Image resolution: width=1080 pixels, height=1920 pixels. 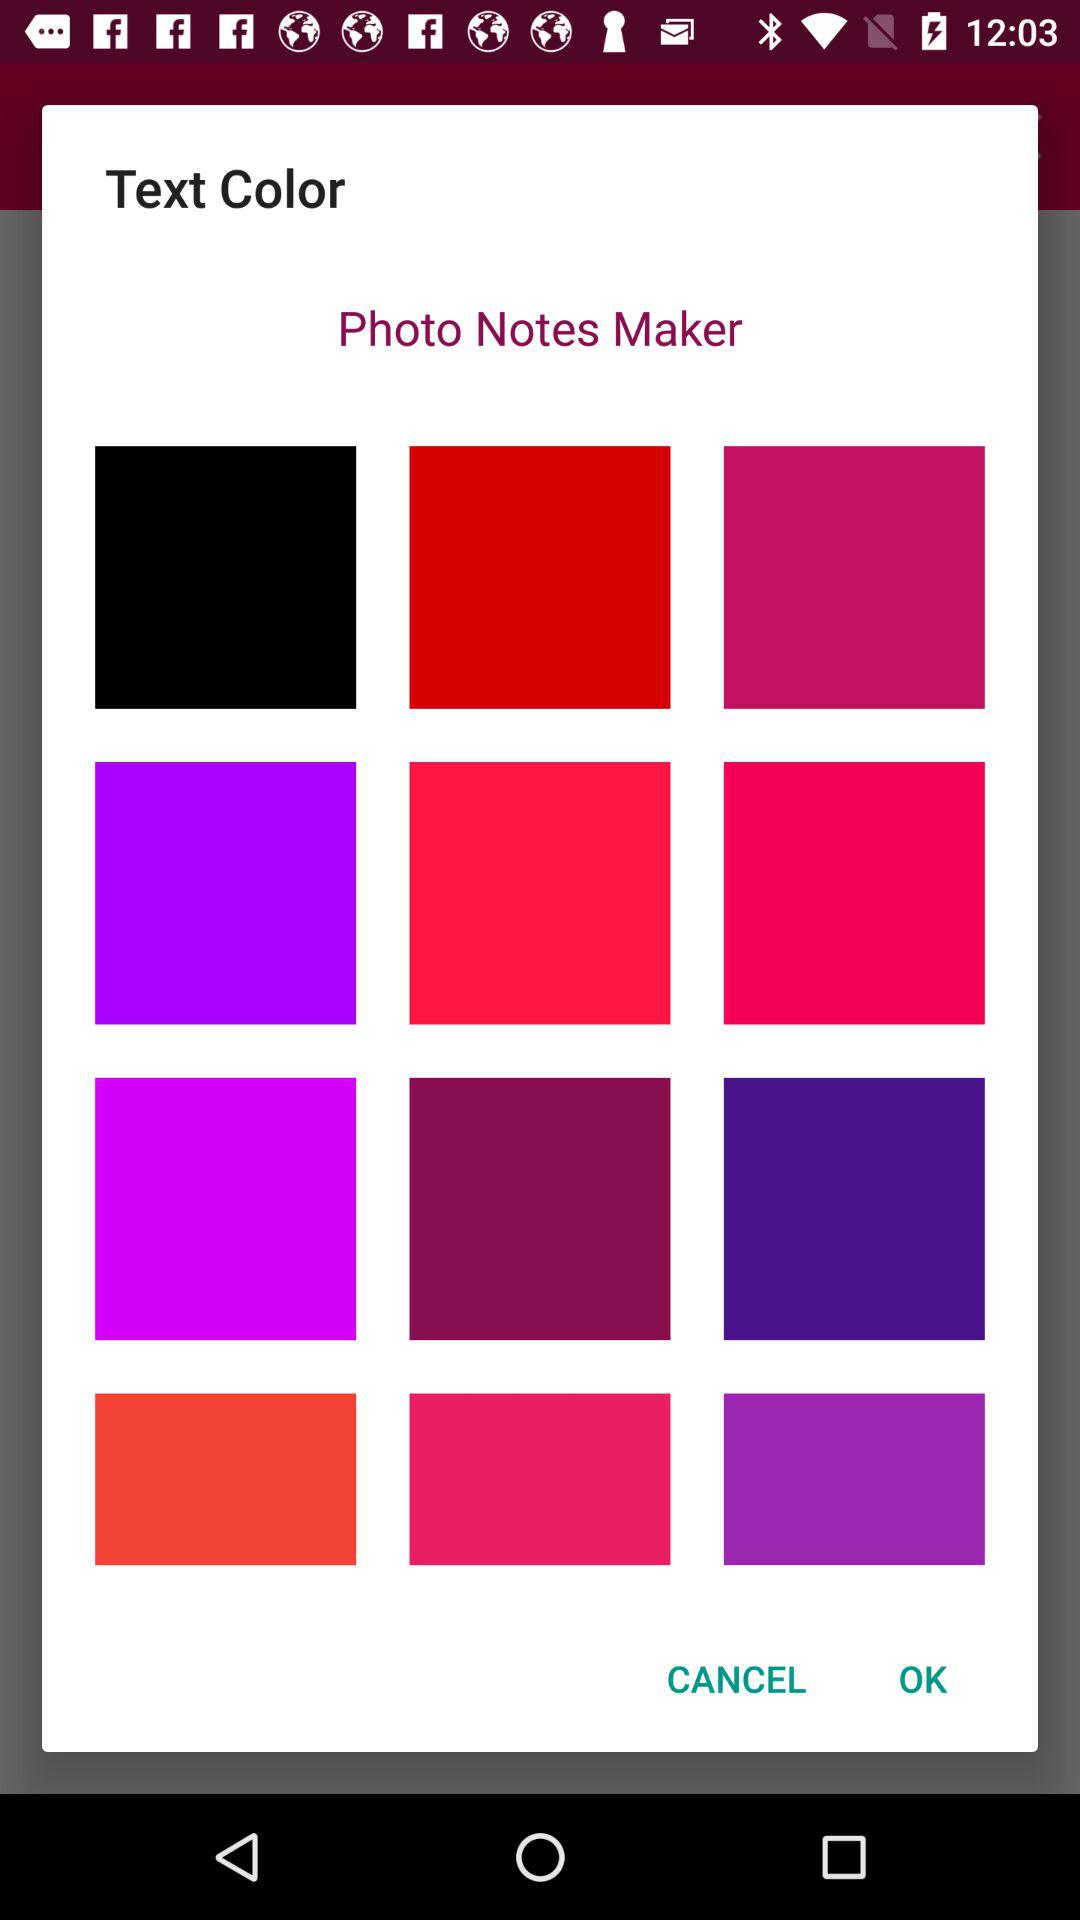 What do you see at coordinates (736, 1678) in the screenshot?
I see `scroll to cancel` at bounding box center [736, 1678].